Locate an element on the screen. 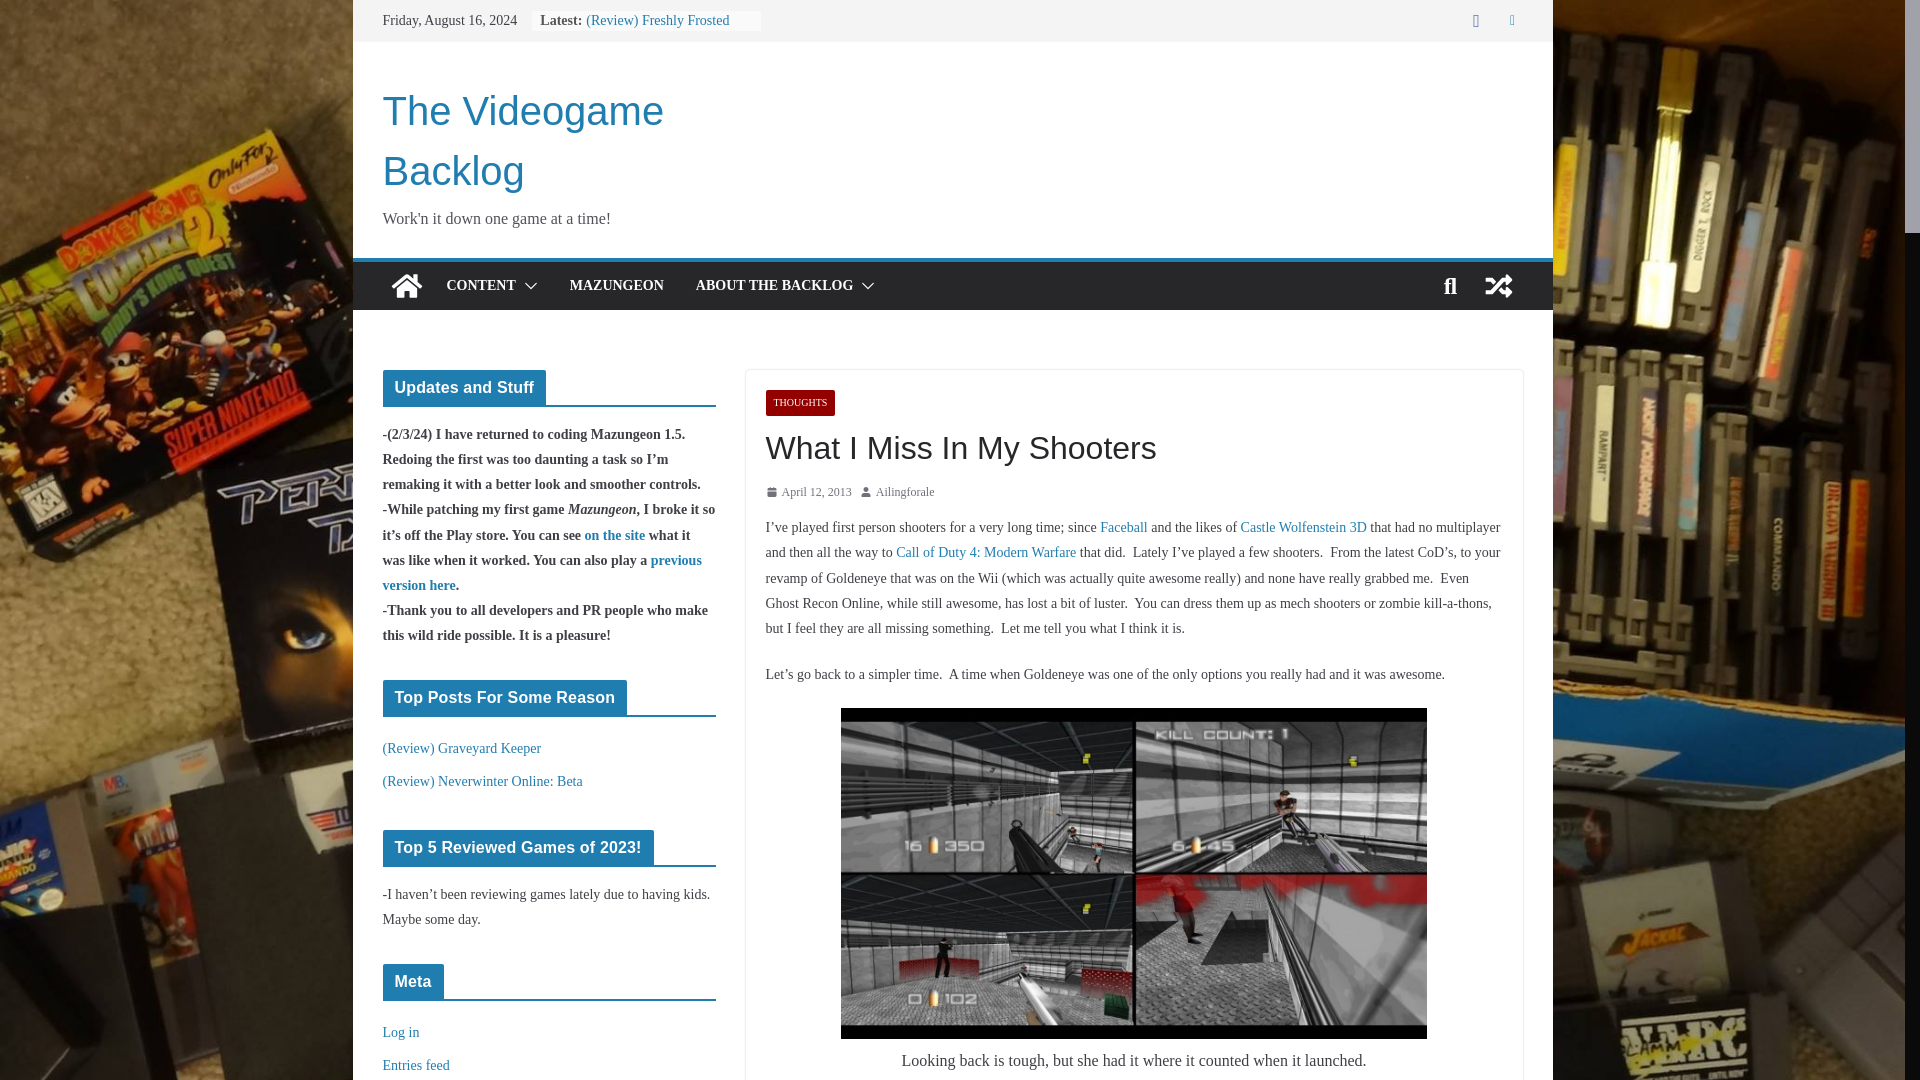  THOUGHTS is located at coordinates (800, 402).